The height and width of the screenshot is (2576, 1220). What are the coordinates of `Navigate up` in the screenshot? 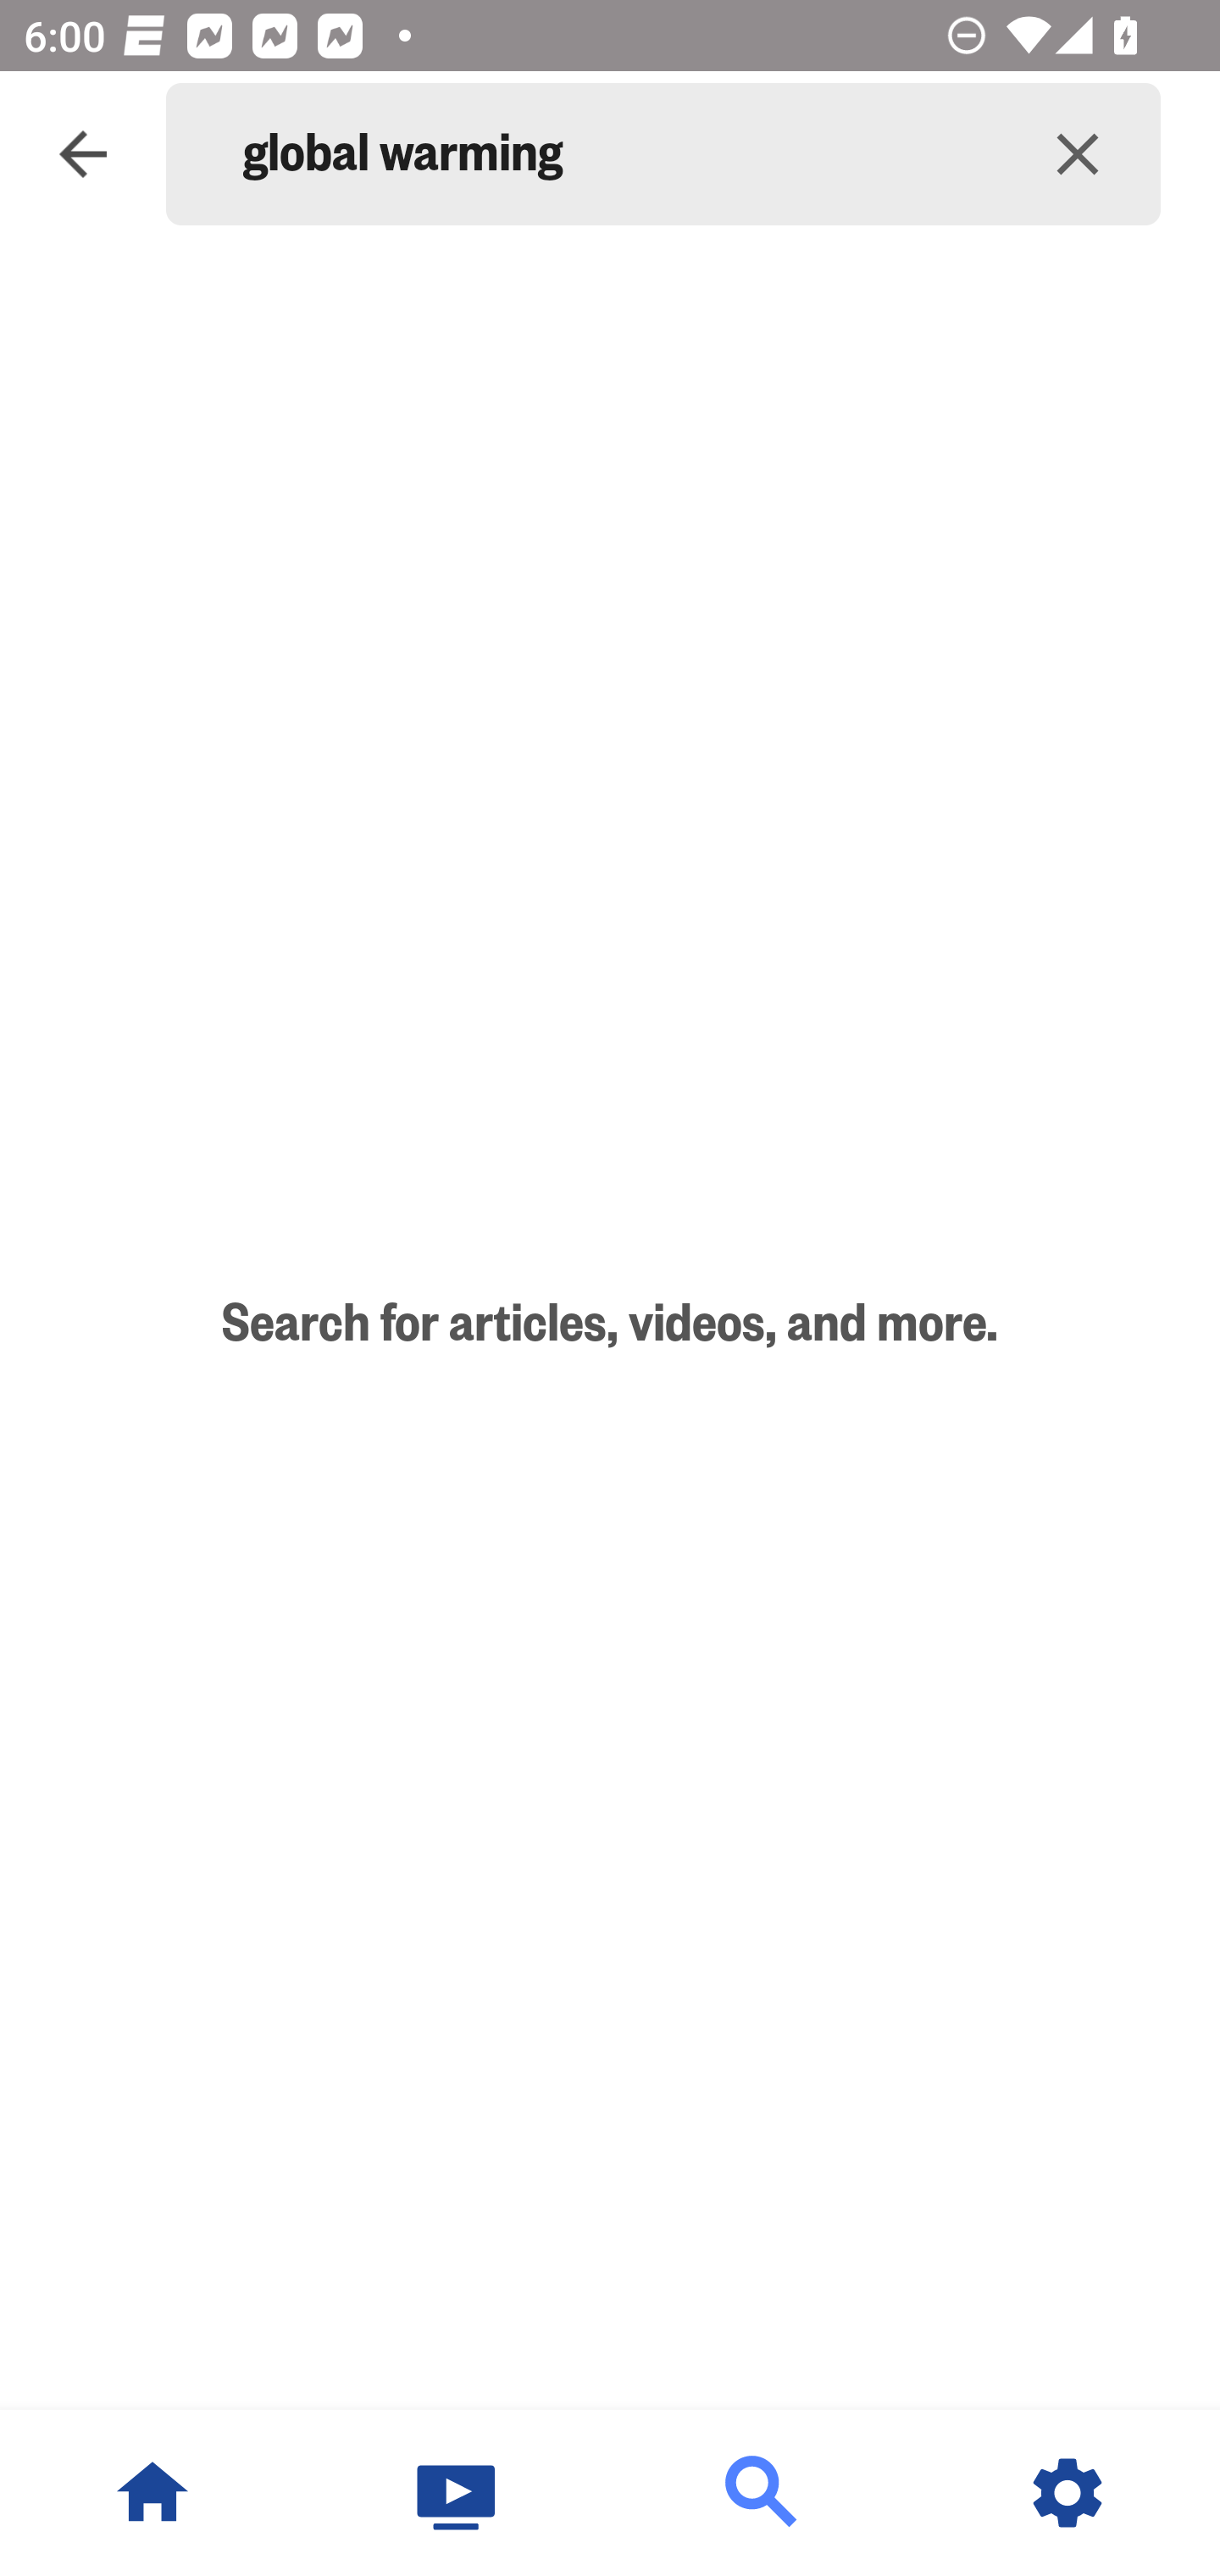 It's located at (83, 154).